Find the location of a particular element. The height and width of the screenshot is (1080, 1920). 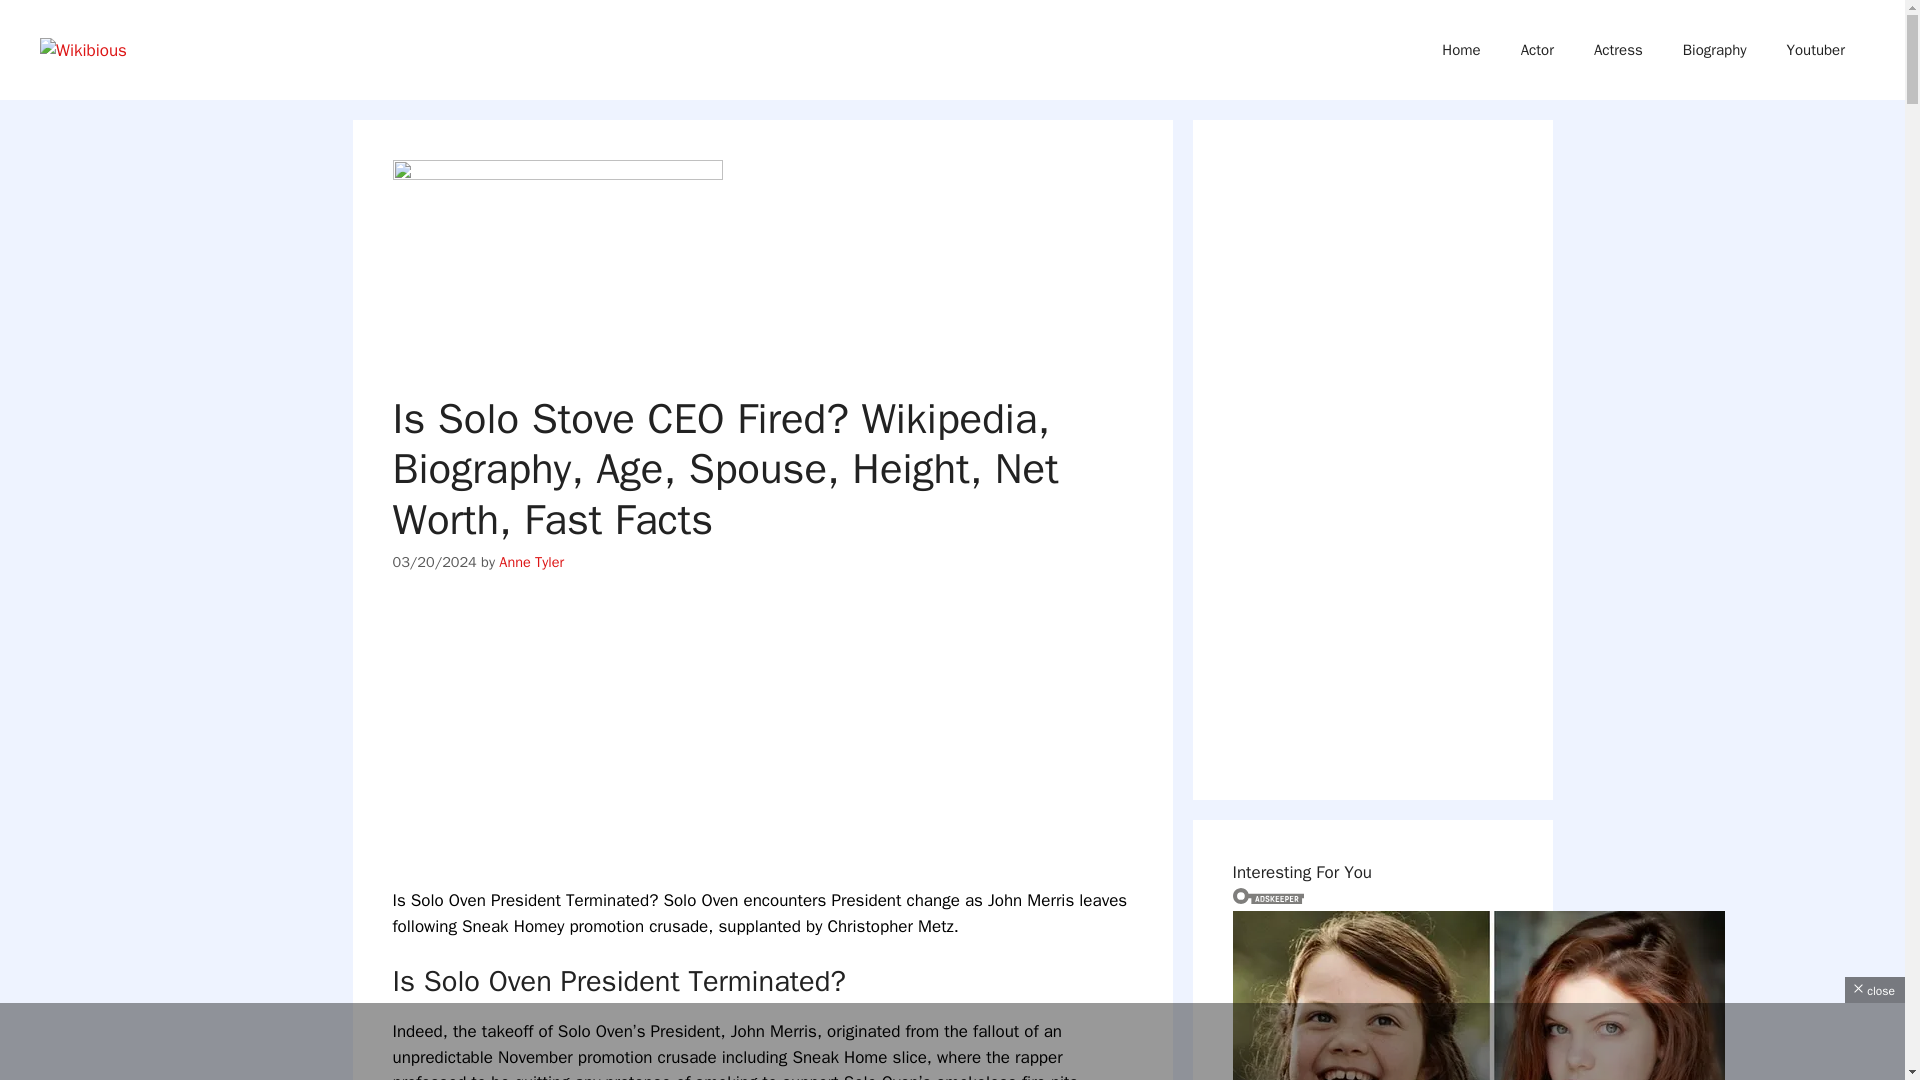

Home is located at coordinates (1460, 50).